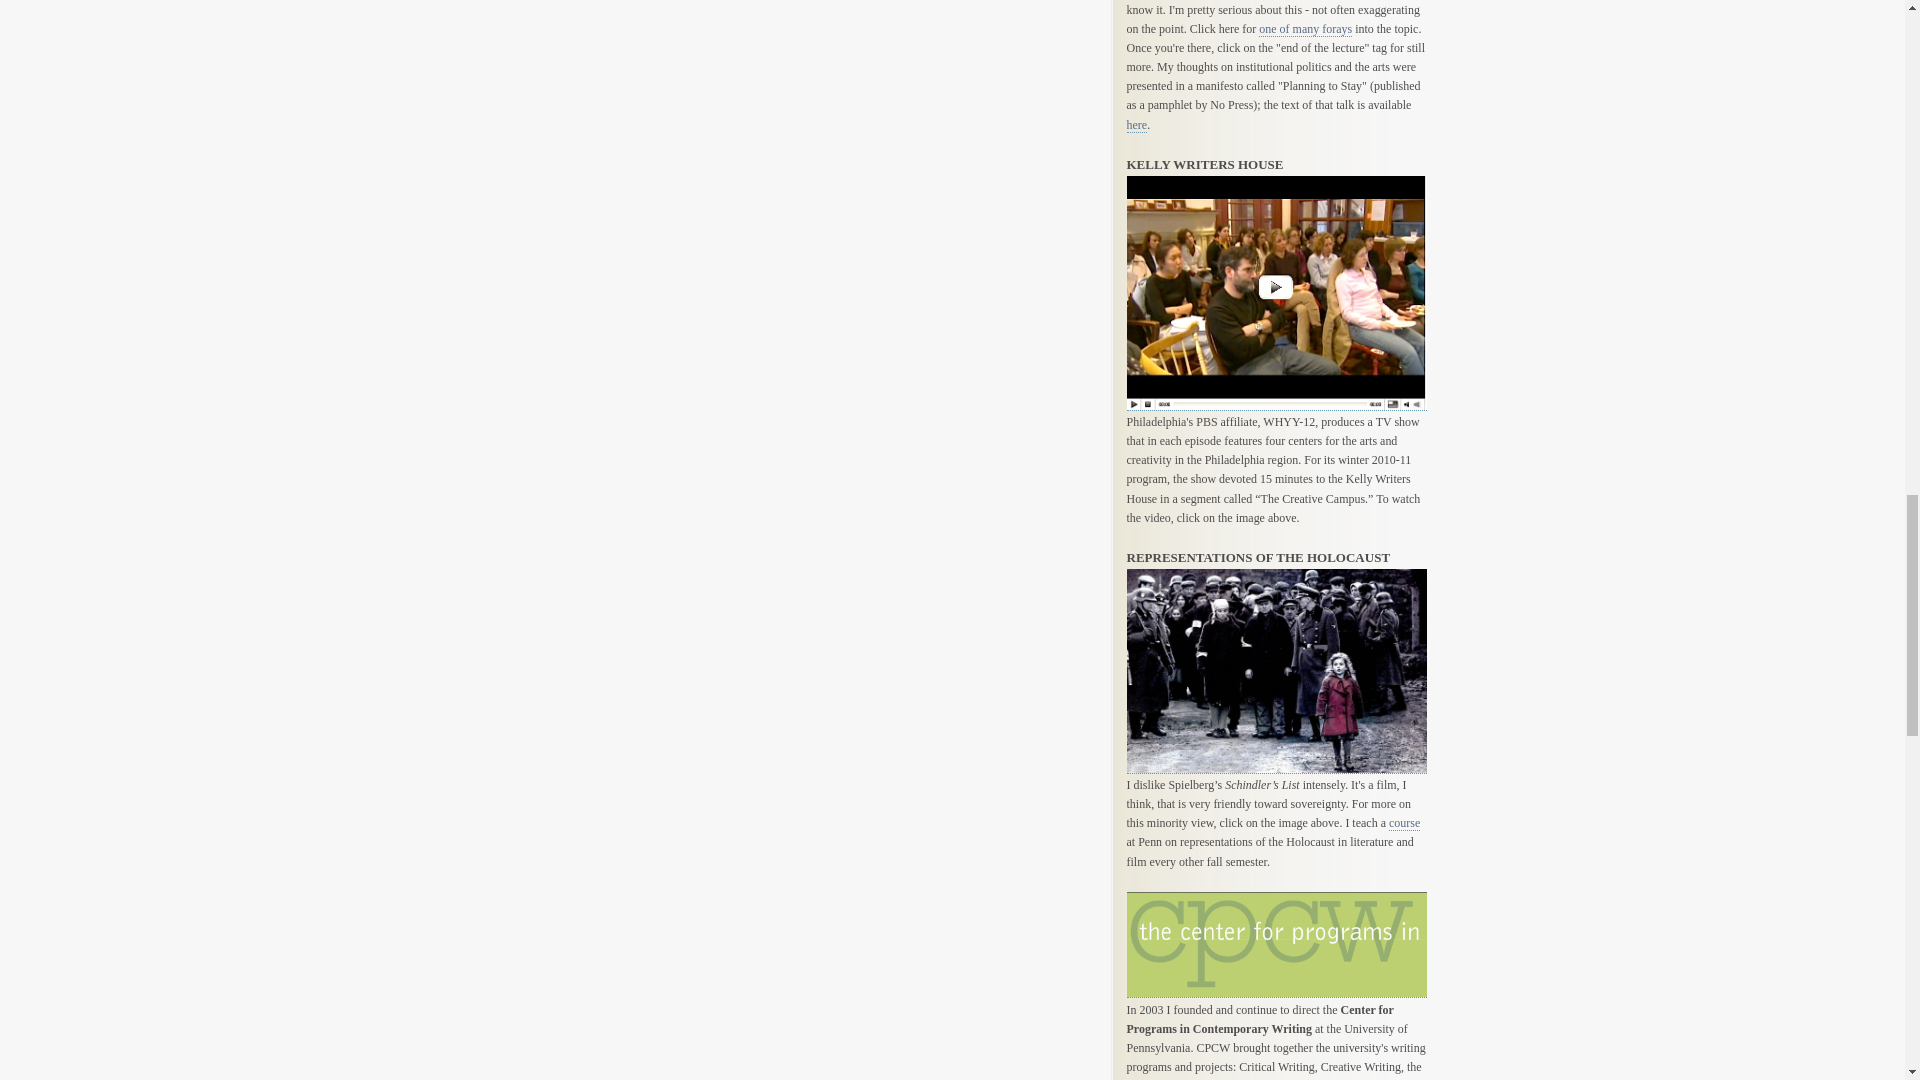 Image resolution: width=1920 pixels, height=1080 pixels. Describe the element at coordinates (1404, 823) in the screenshot. I see `course` at that location.